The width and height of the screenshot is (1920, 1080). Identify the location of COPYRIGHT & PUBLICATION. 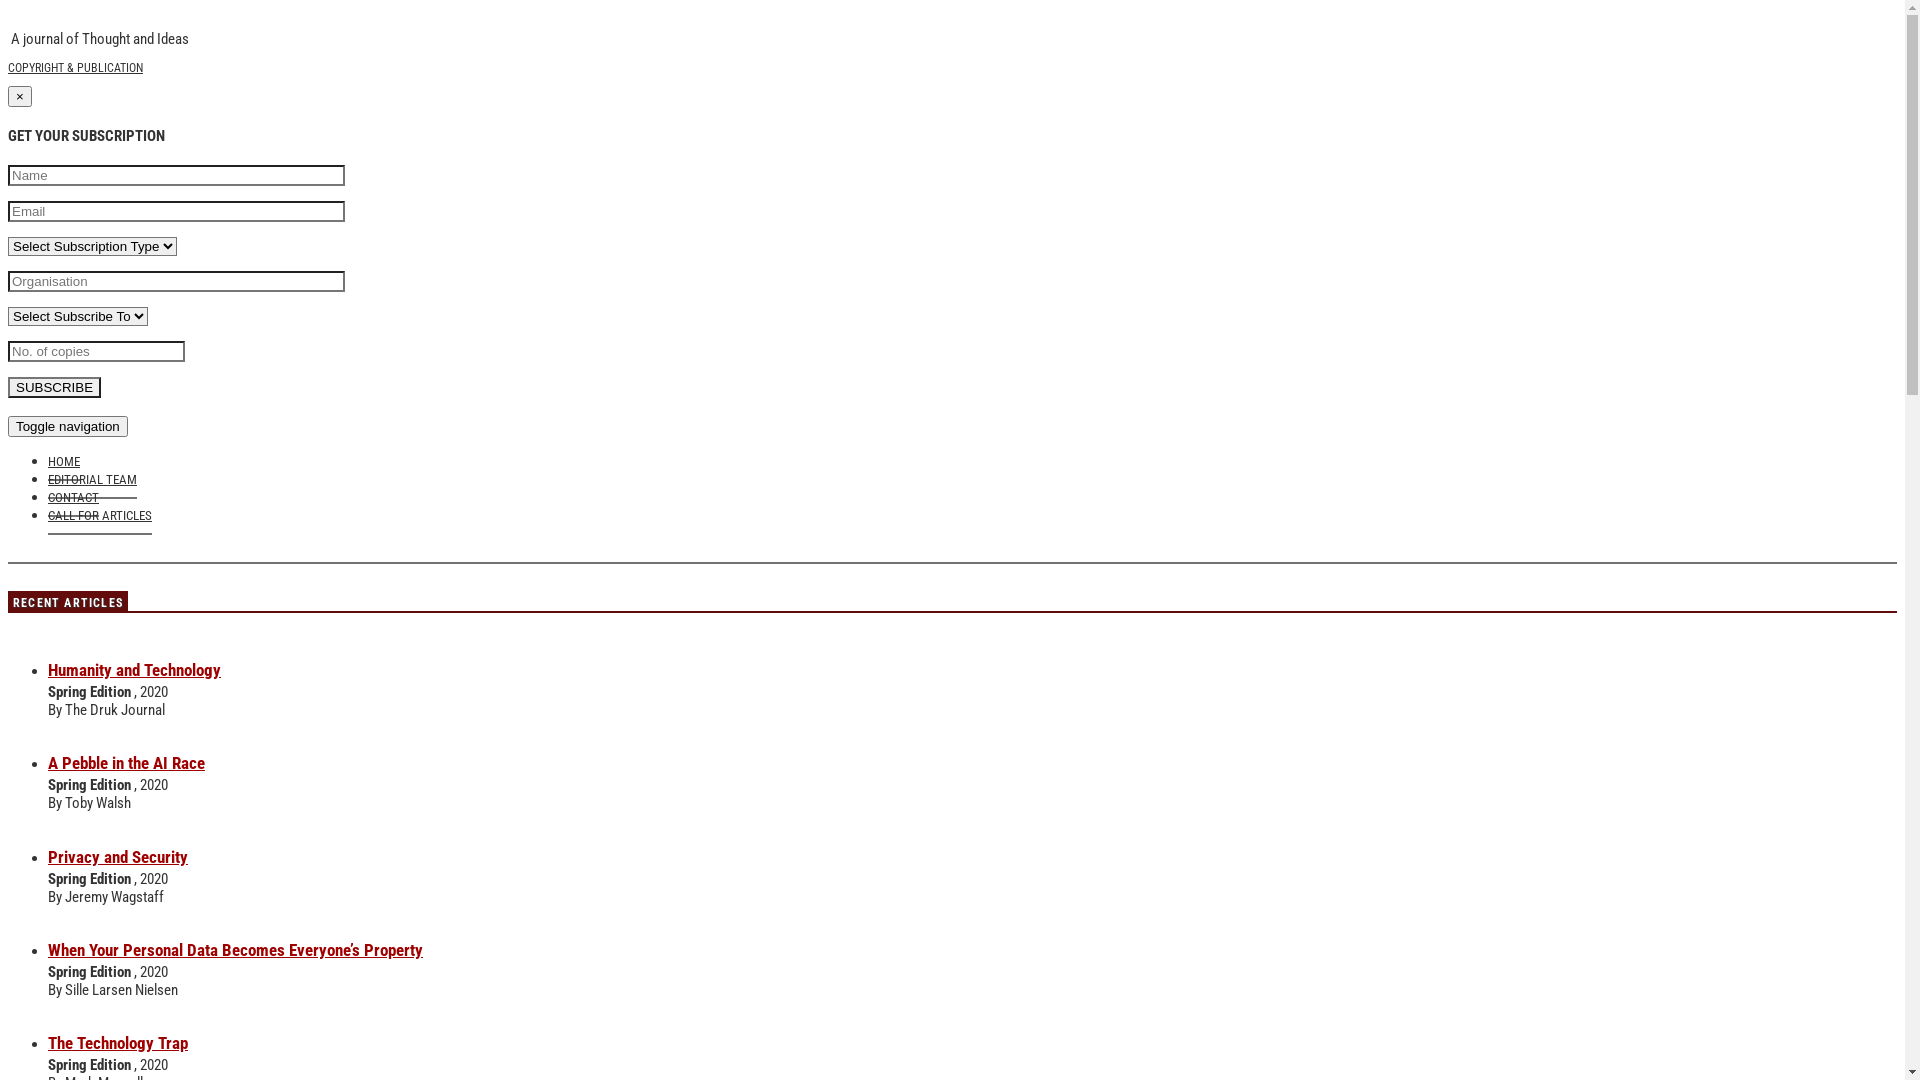
(76, 68).